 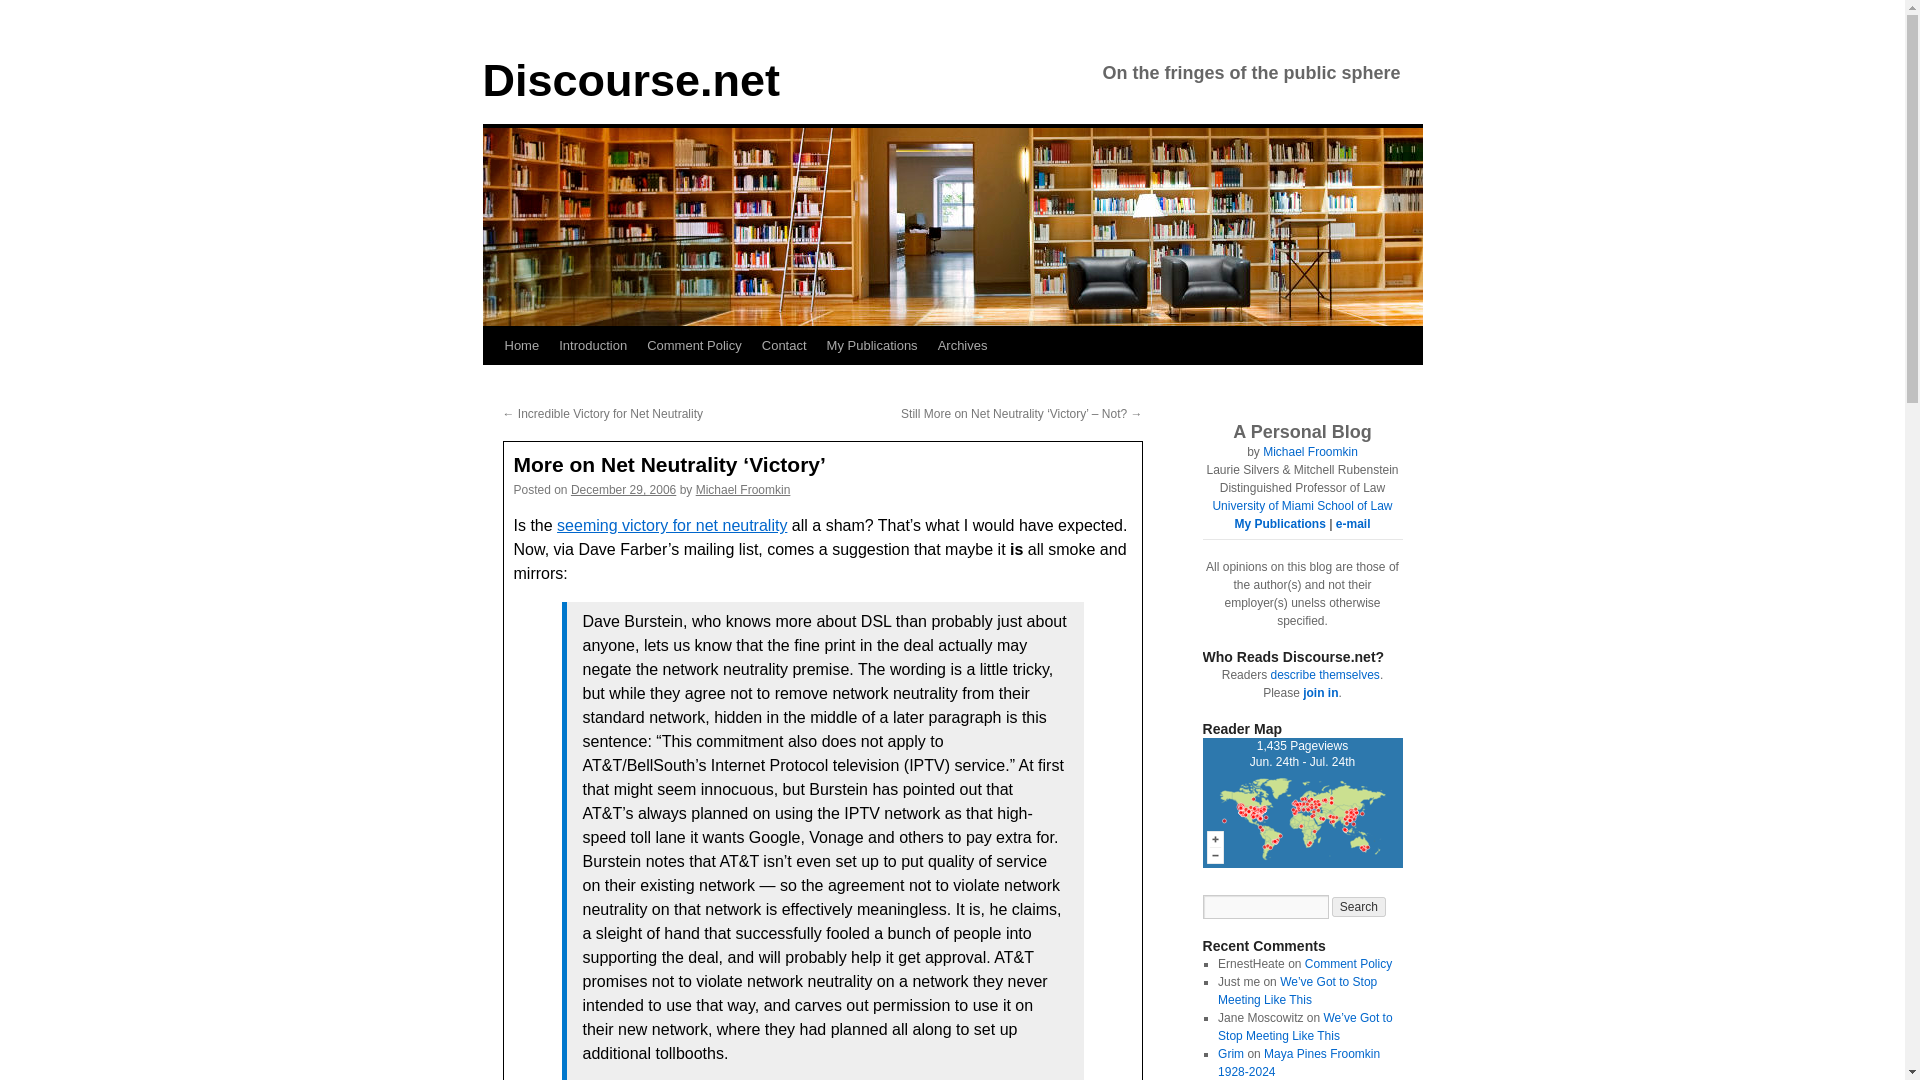 What do you see at coordinates (1302, 506) in the screenshot?
I see `View all posts by Michael Froomkin` at bounding box center [1302, 506].